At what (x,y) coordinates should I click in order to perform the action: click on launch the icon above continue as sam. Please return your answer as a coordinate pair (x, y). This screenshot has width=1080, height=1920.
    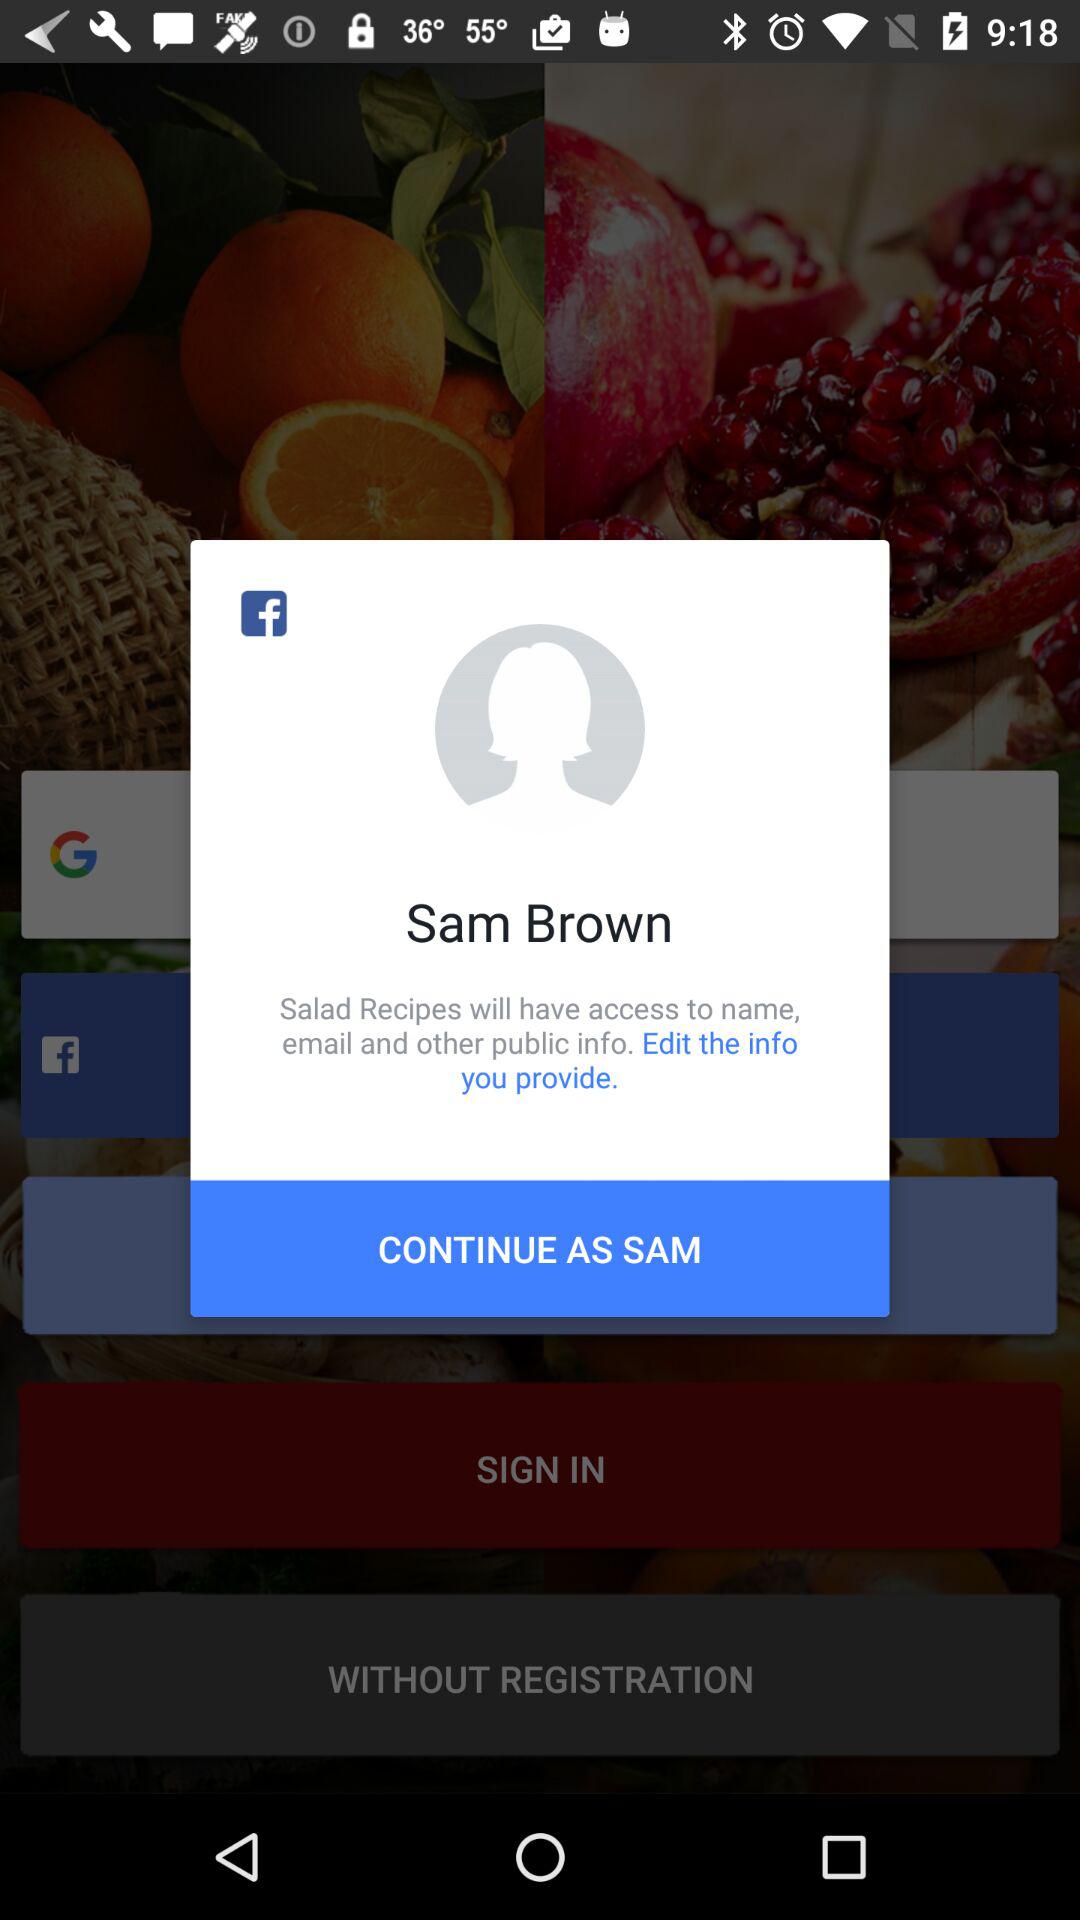
    Looking at the image, I should click on (540, 1042).